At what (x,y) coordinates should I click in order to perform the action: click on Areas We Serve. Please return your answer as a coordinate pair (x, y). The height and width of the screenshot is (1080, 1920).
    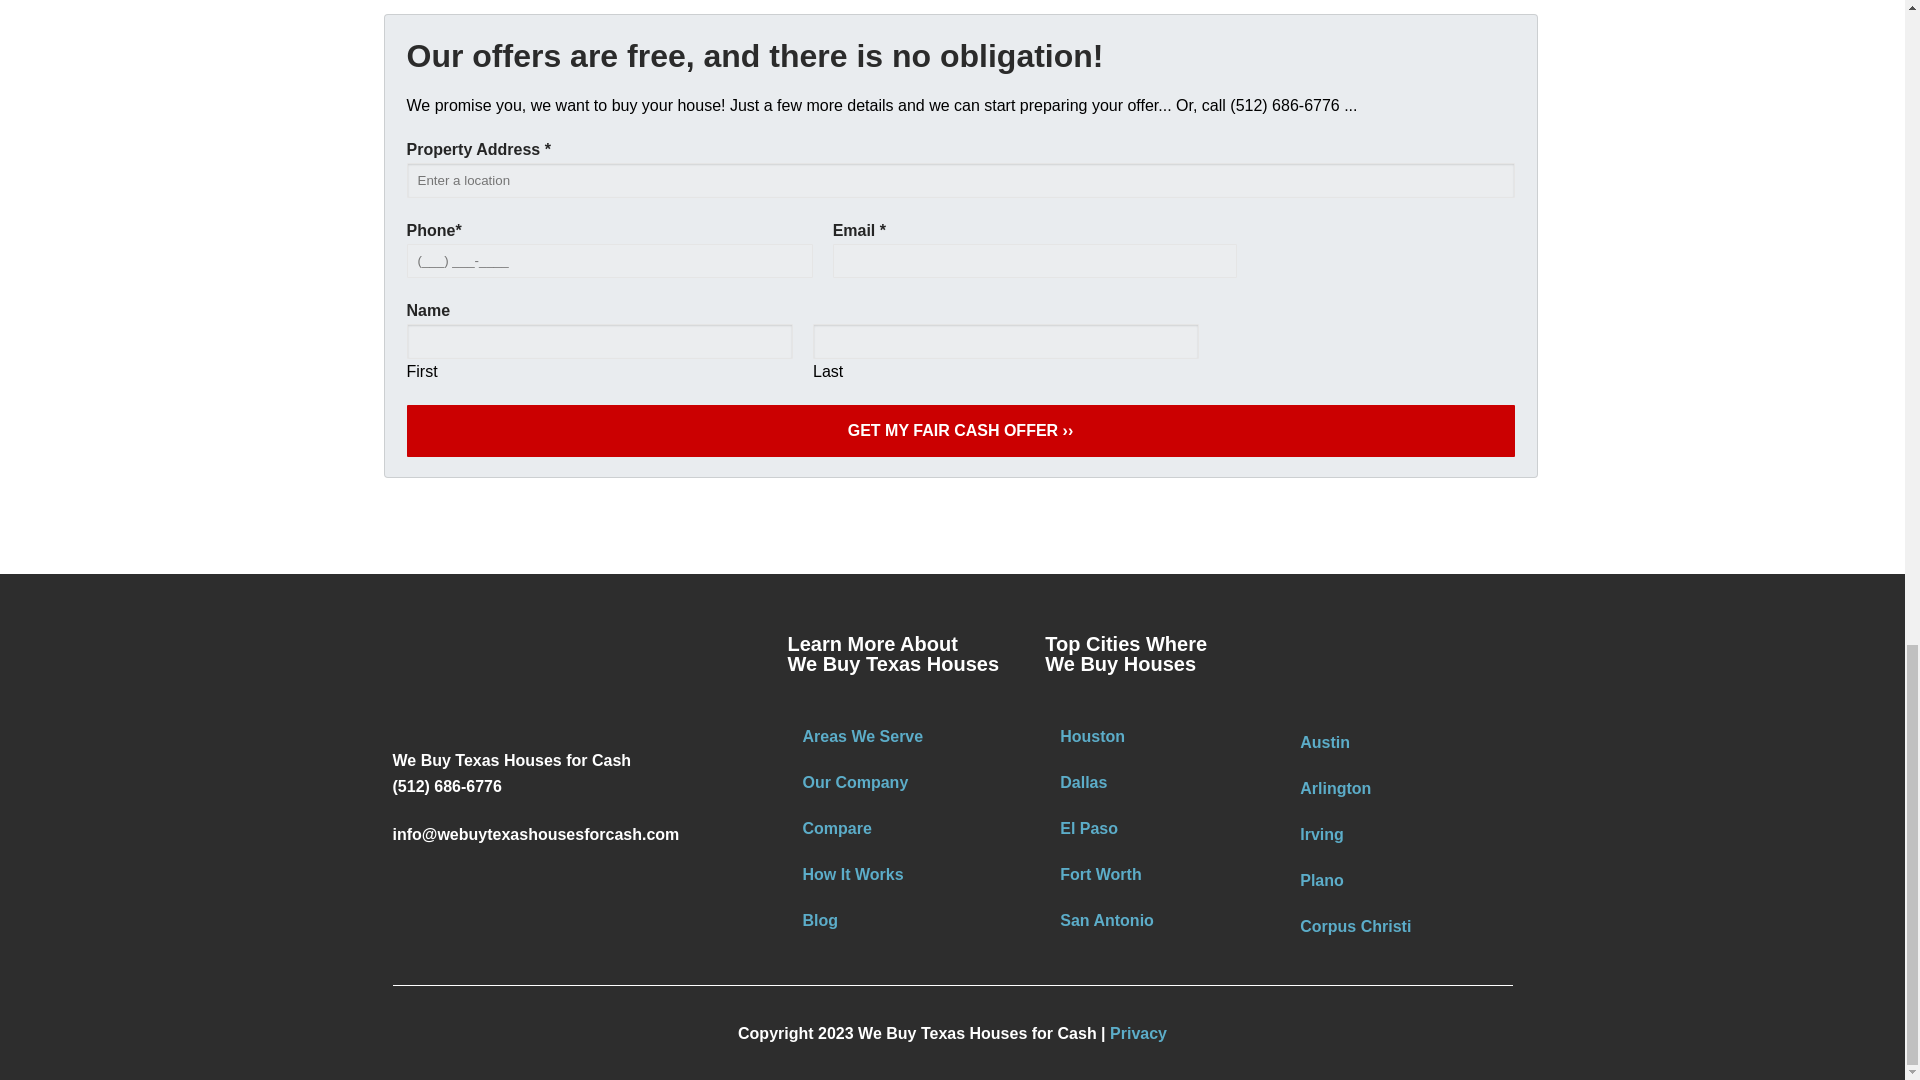
    Looking at the image, I should click on (906, 736).